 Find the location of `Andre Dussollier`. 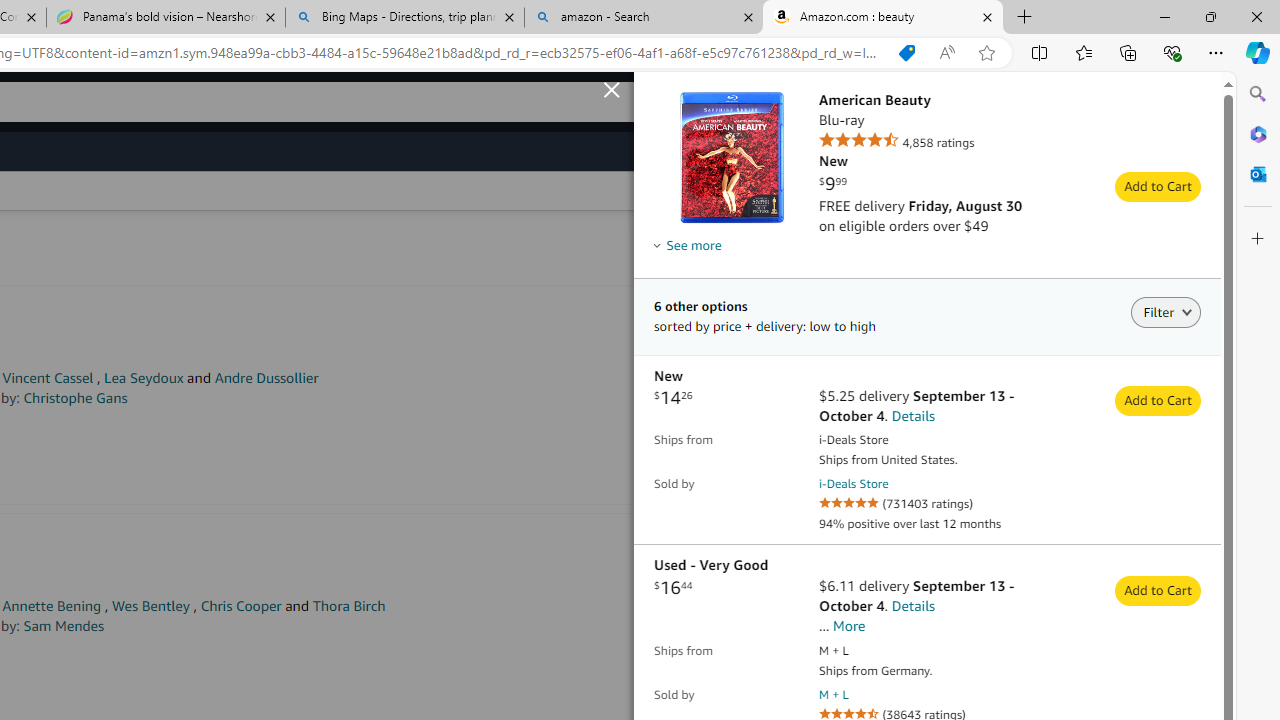

Andre Dussollier is located at coordinates (266, 378).